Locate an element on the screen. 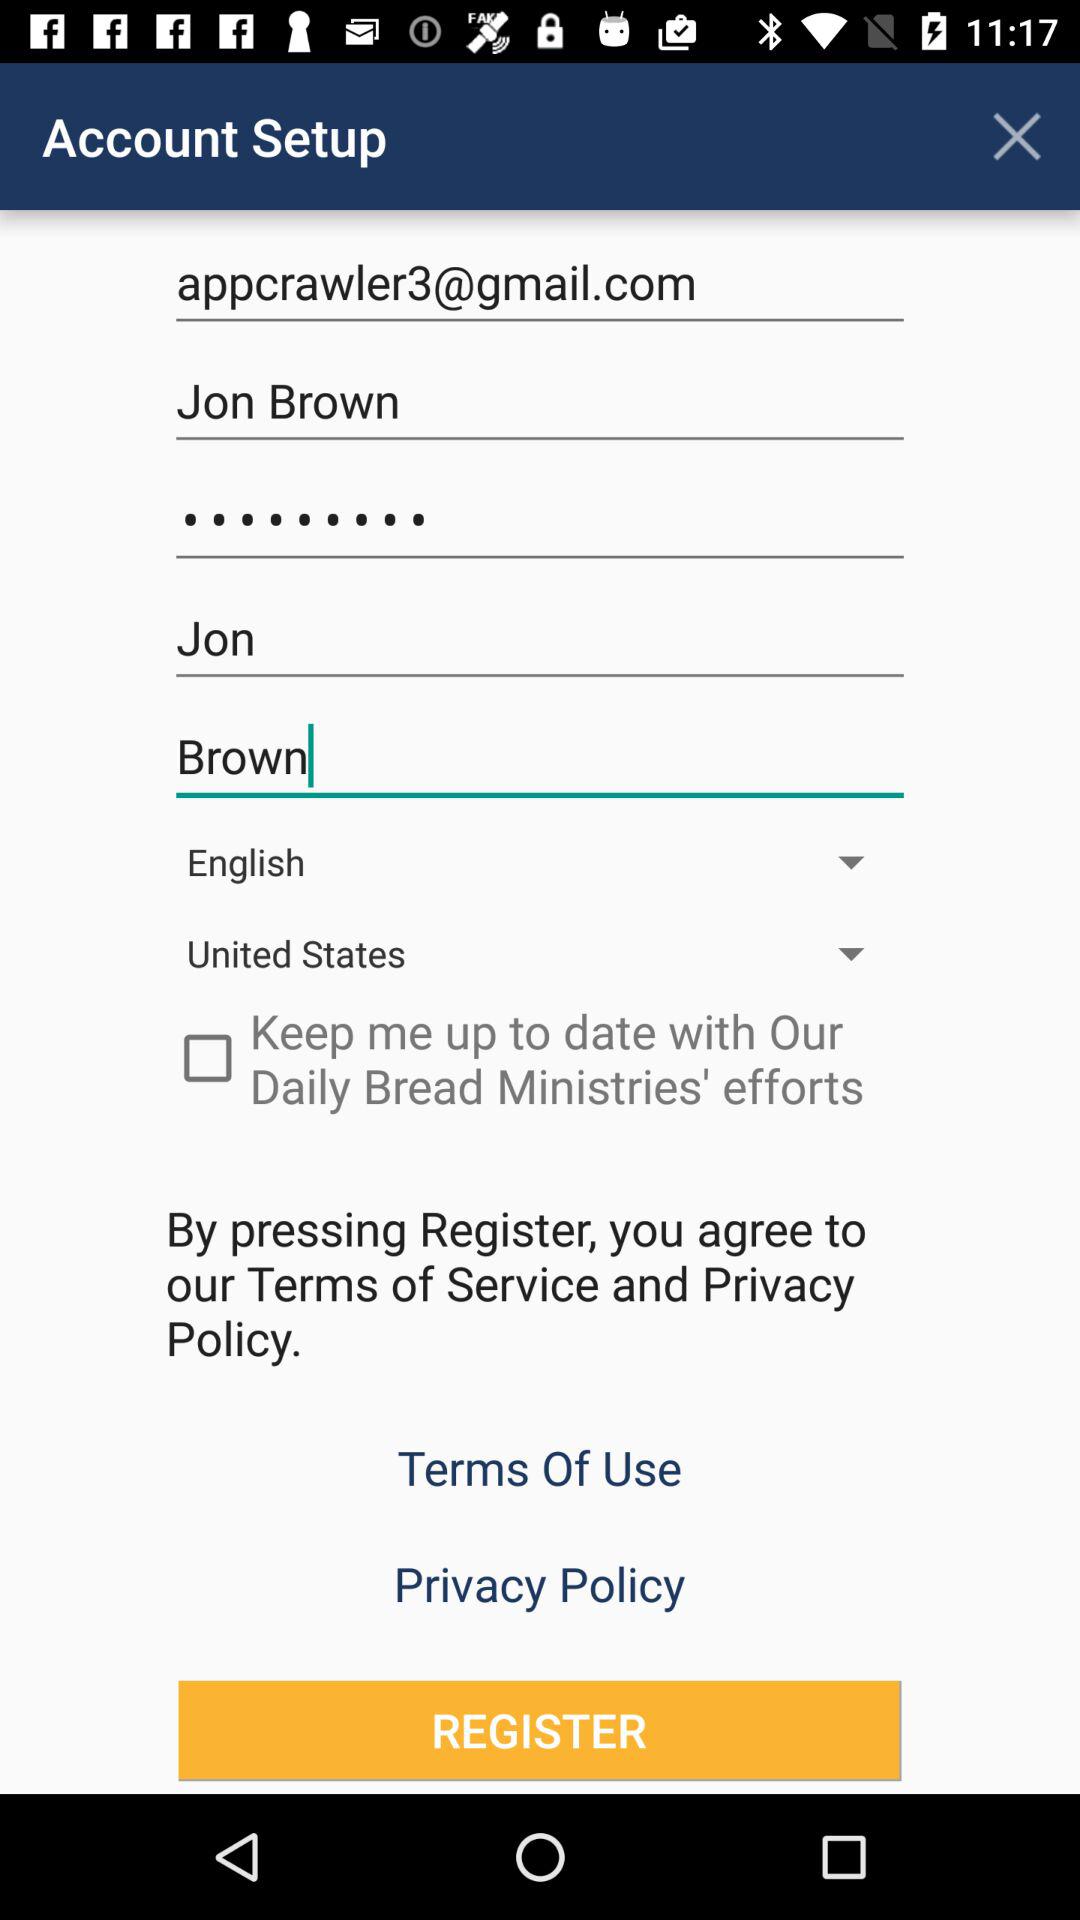  select the text field appcrawler3gmailcom is located at coordinates (540, 282).